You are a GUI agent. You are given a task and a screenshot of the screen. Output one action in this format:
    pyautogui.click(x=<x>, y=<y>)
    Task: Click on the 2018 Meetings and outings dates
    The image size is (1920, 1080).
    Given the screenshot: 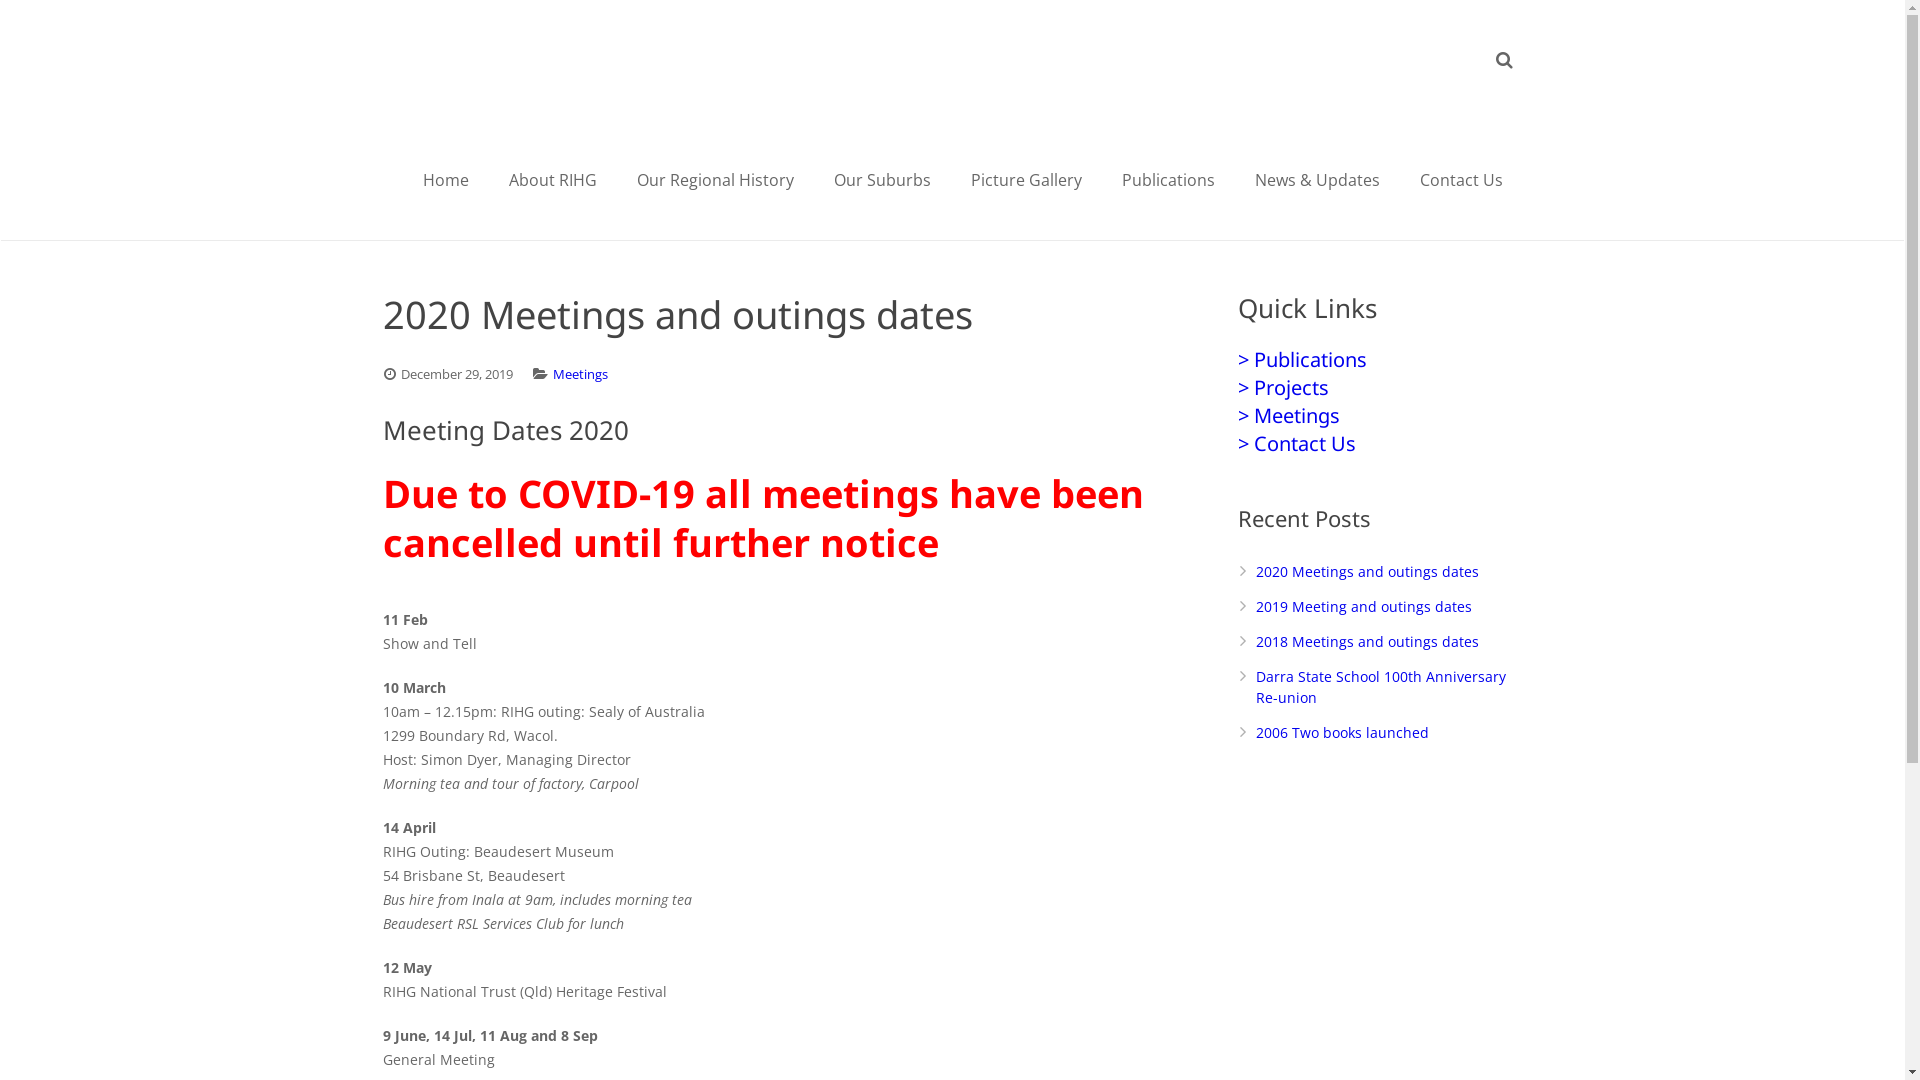 What is the action you would take?
    pyautogui.click(x=1368, y=642)
    